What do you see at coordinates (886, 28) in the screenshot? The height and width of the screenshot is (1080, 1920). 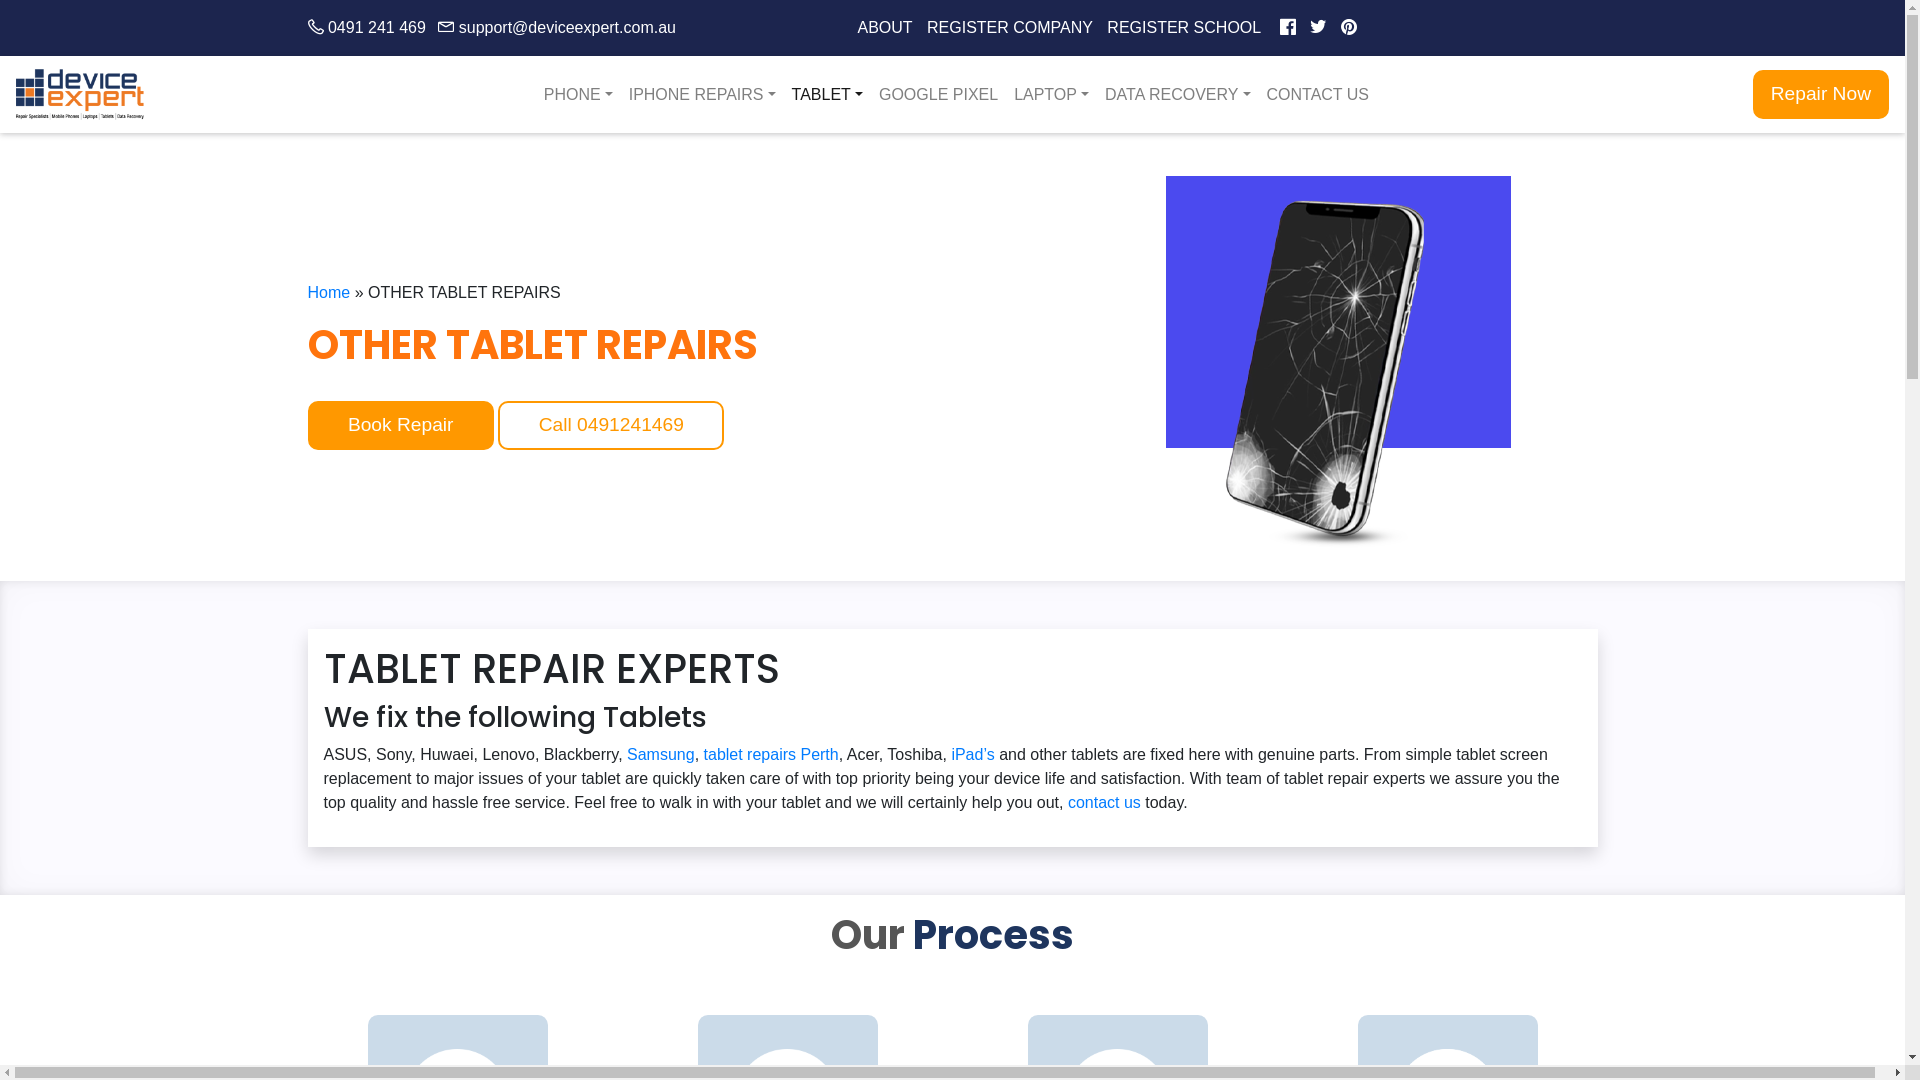 I see `ABOUT` at bounding box center [886, 28].